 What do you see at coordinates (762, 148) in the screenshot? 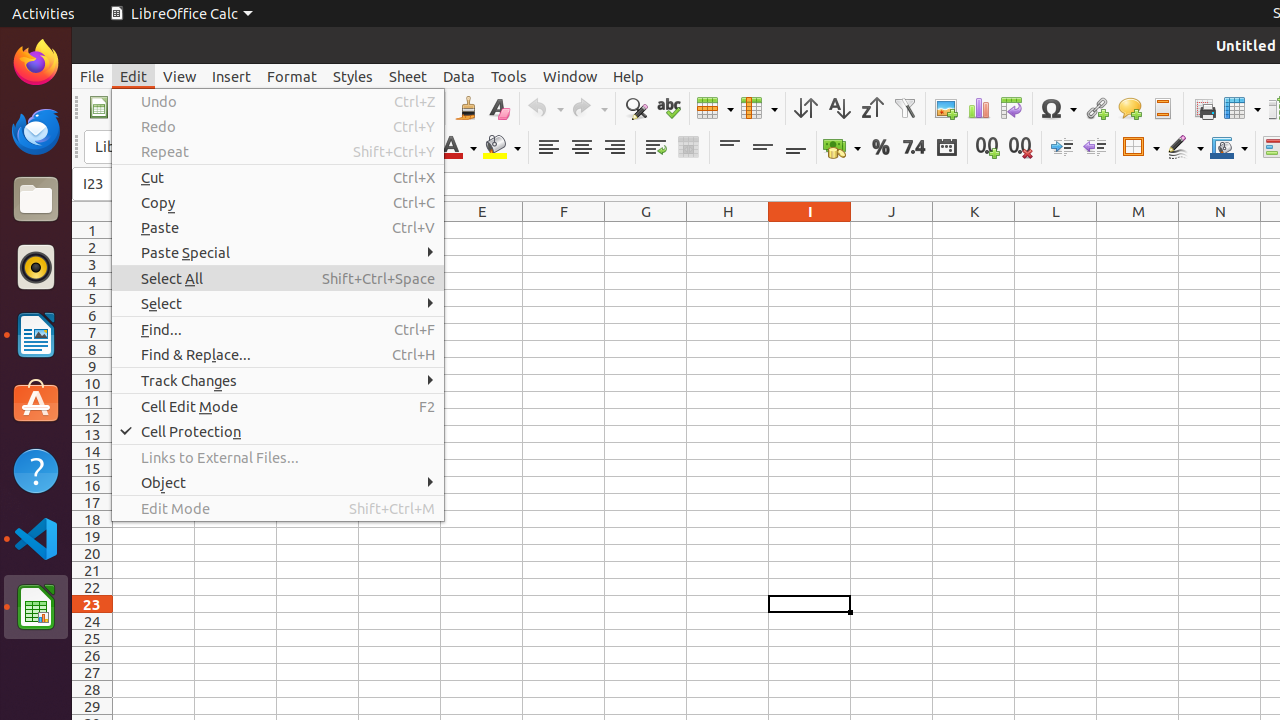
I see `Center Vertically` at bounding box center [762, 148].